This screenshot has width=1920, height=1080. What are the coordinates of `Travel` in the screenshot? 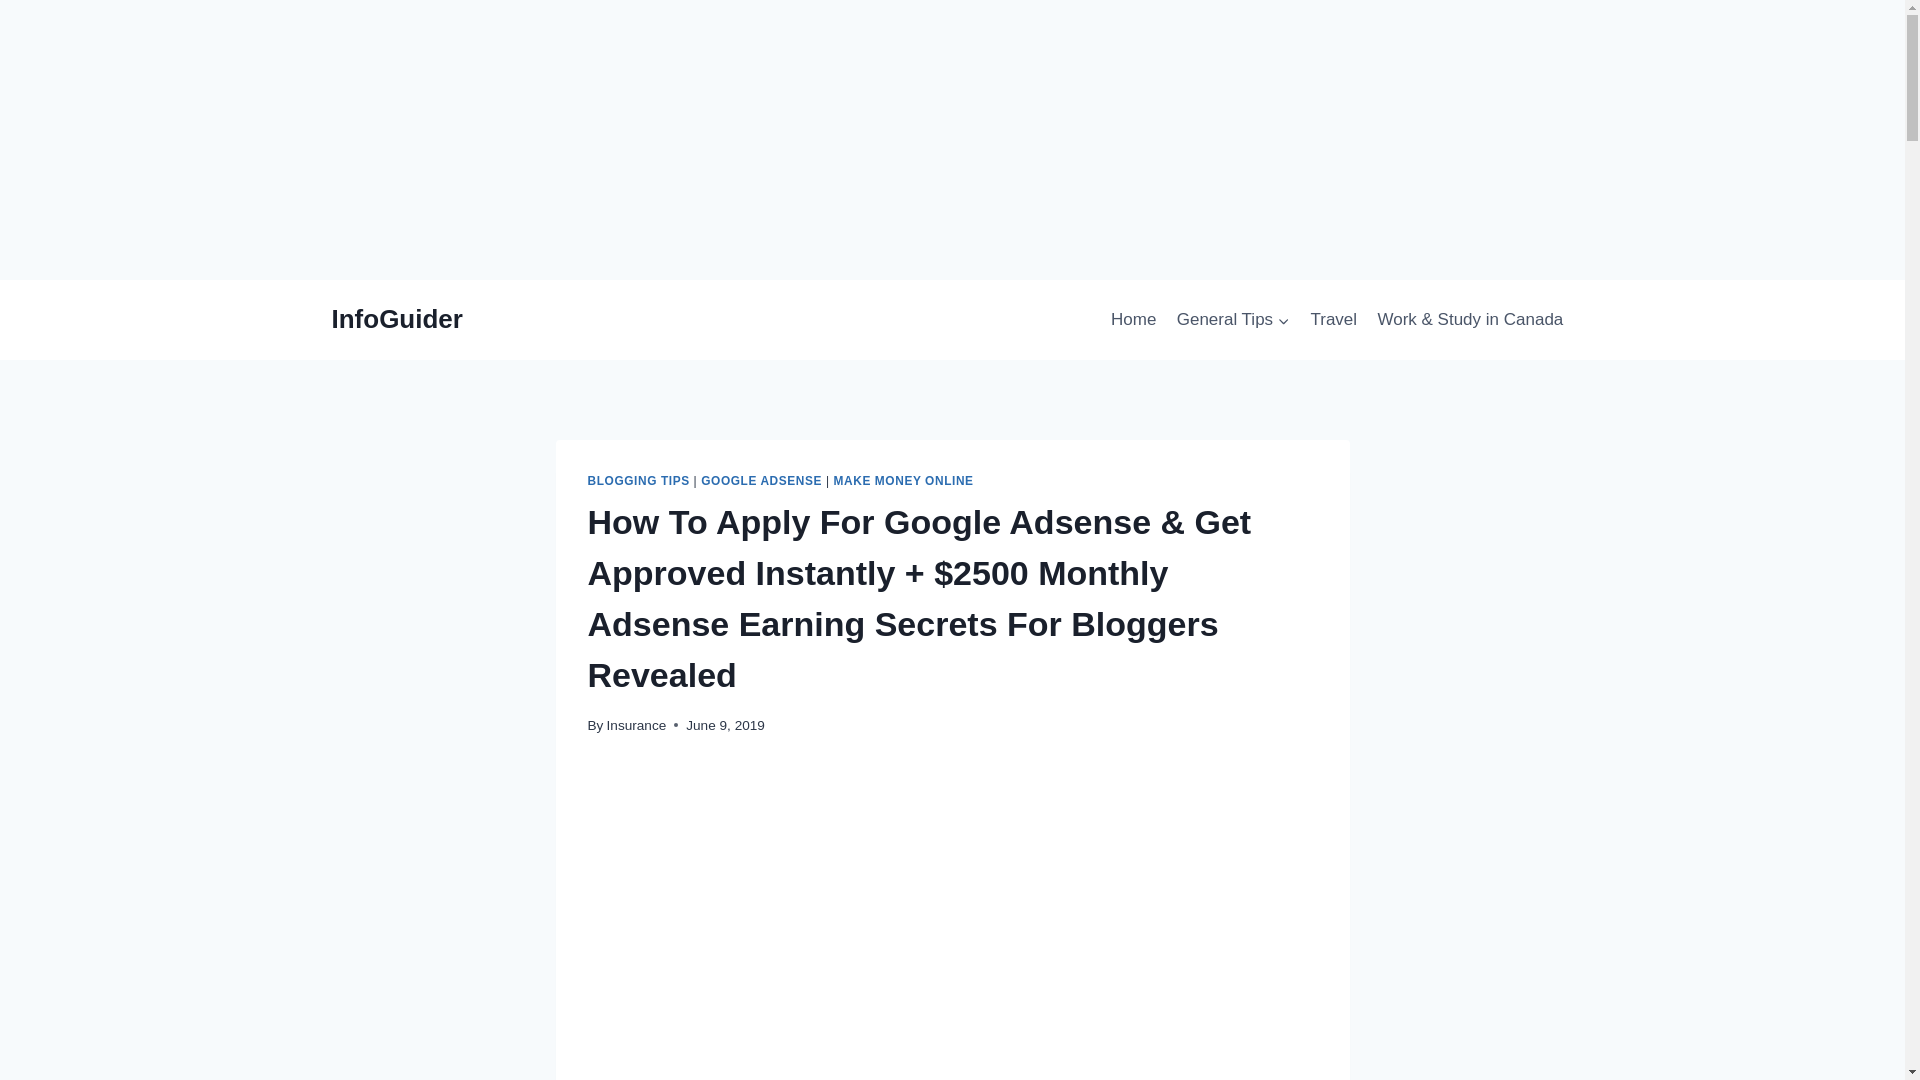 It's located at (1333, 320).